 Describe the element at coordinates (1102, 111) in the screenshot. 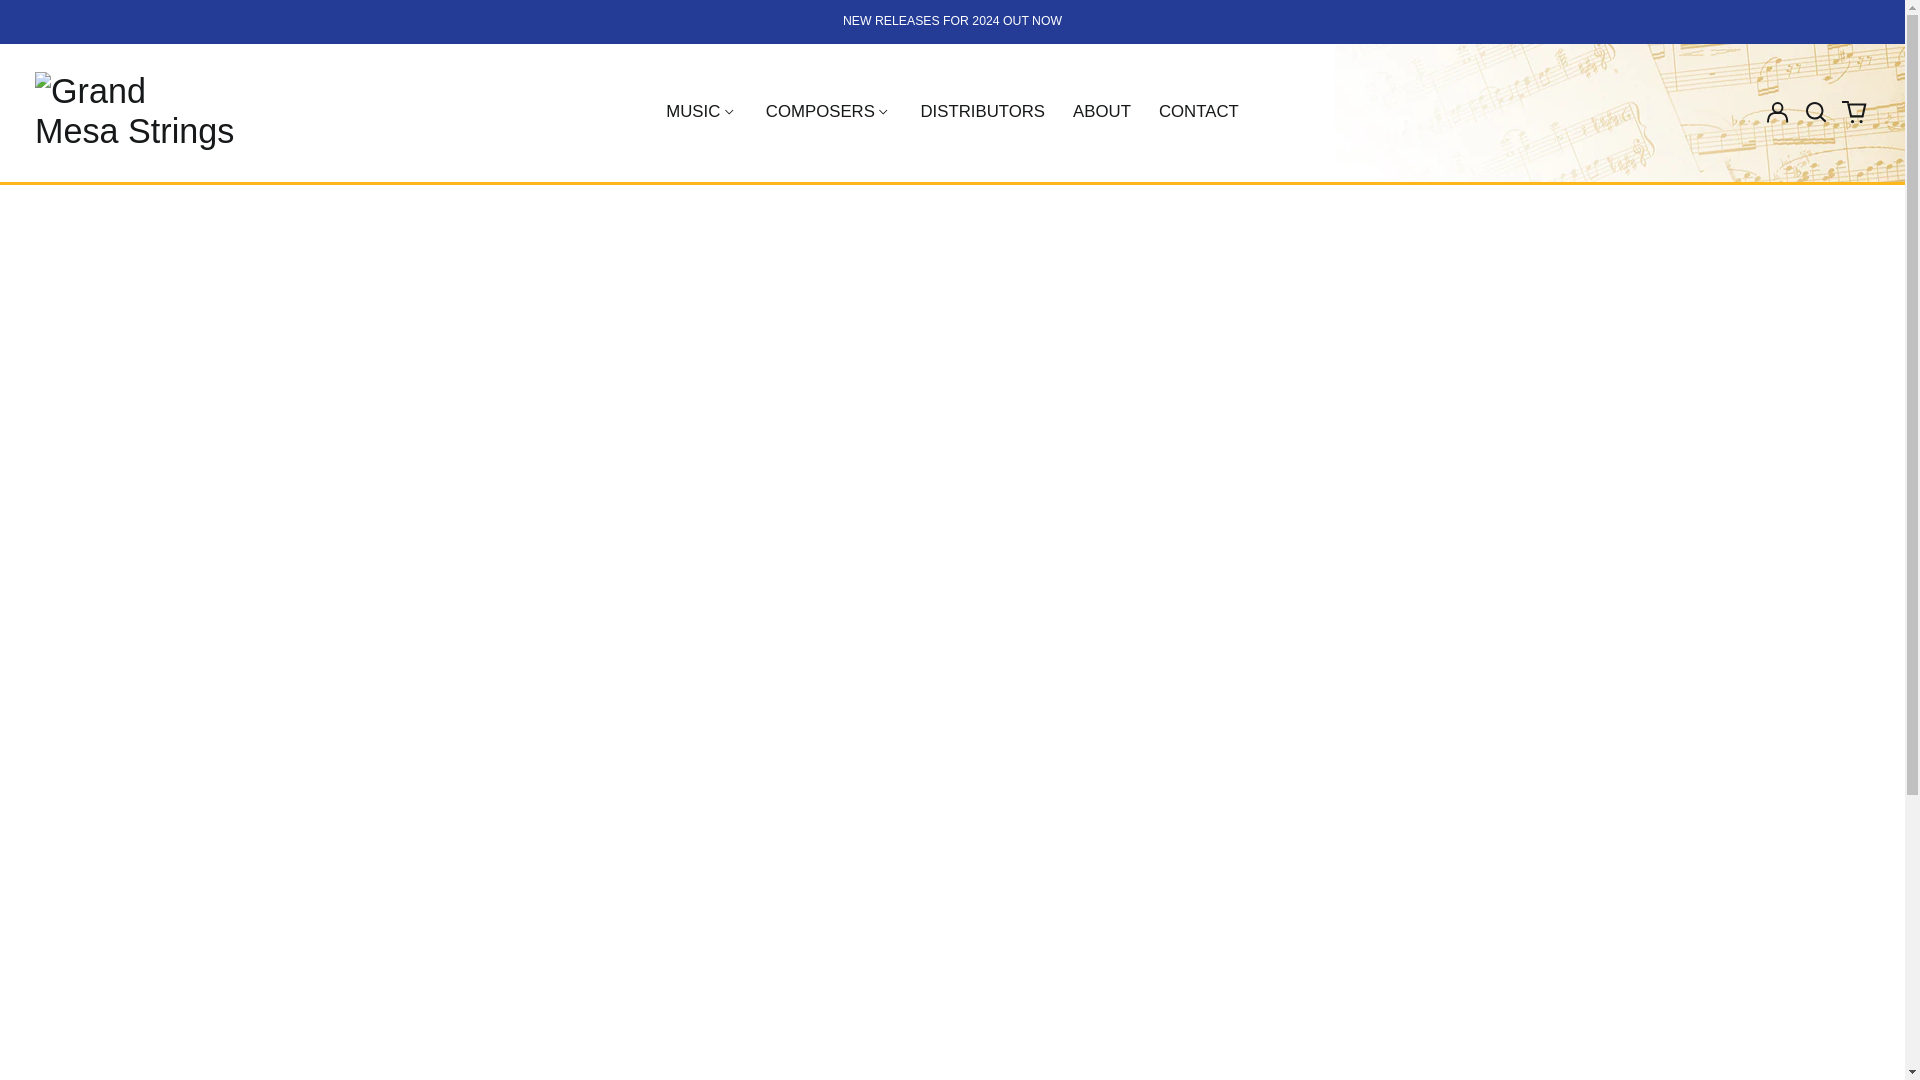

I see `ABOUT` at that location.